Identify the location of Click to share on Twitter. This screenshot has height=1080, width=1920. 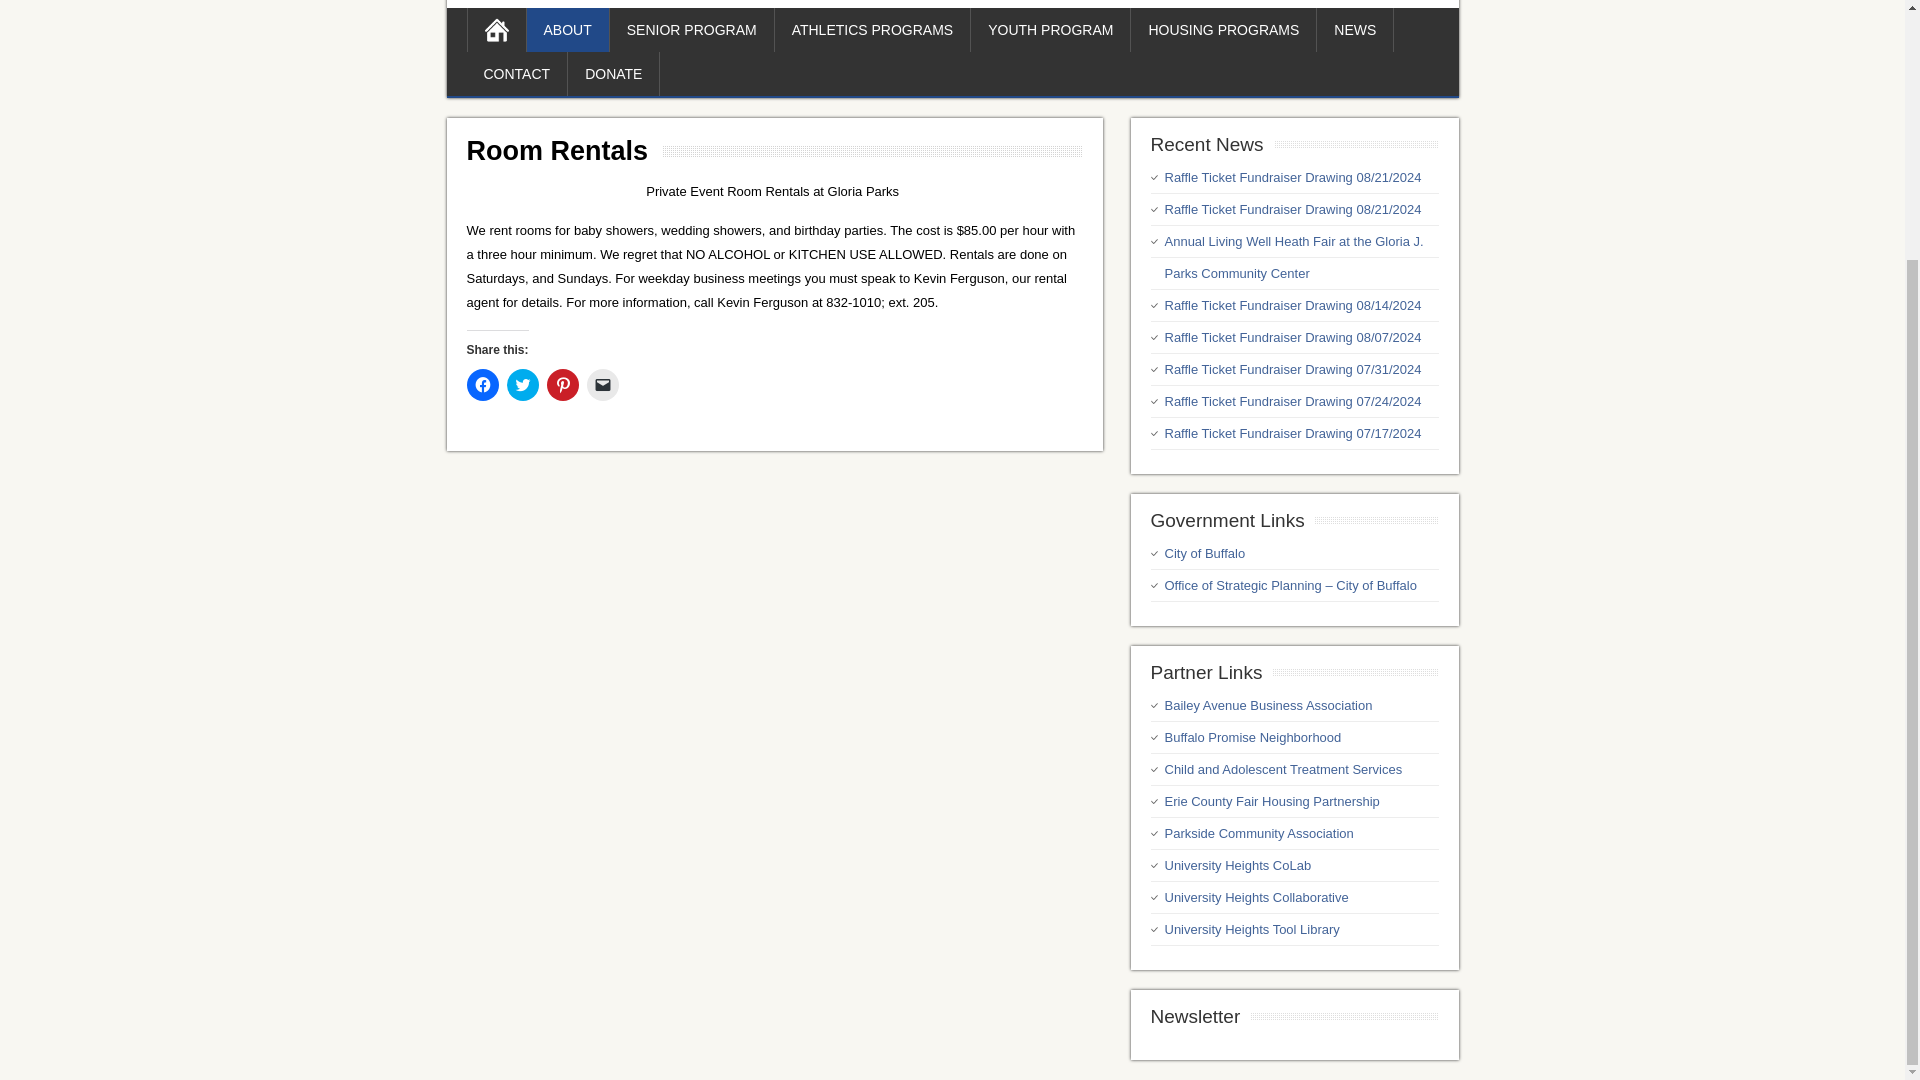
(522, 384).